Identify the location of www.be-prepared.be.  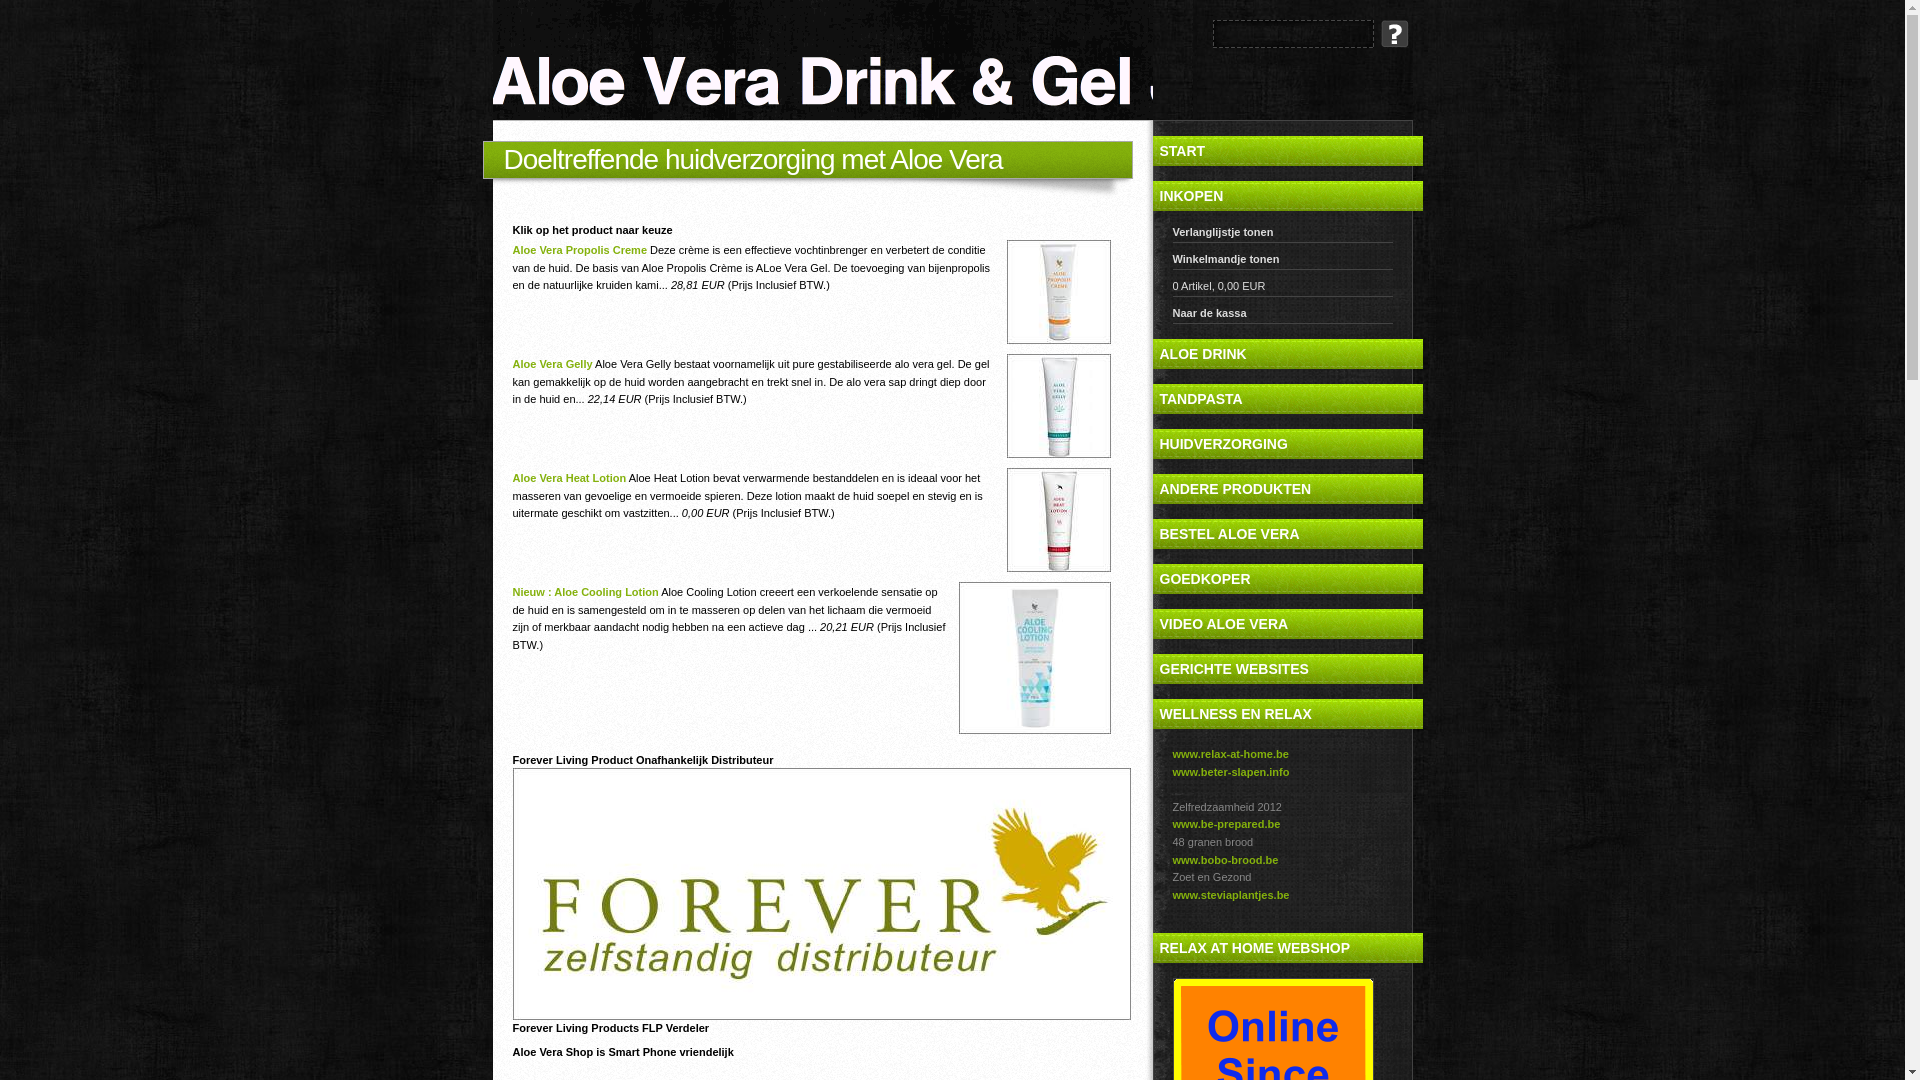
(1226, 824).